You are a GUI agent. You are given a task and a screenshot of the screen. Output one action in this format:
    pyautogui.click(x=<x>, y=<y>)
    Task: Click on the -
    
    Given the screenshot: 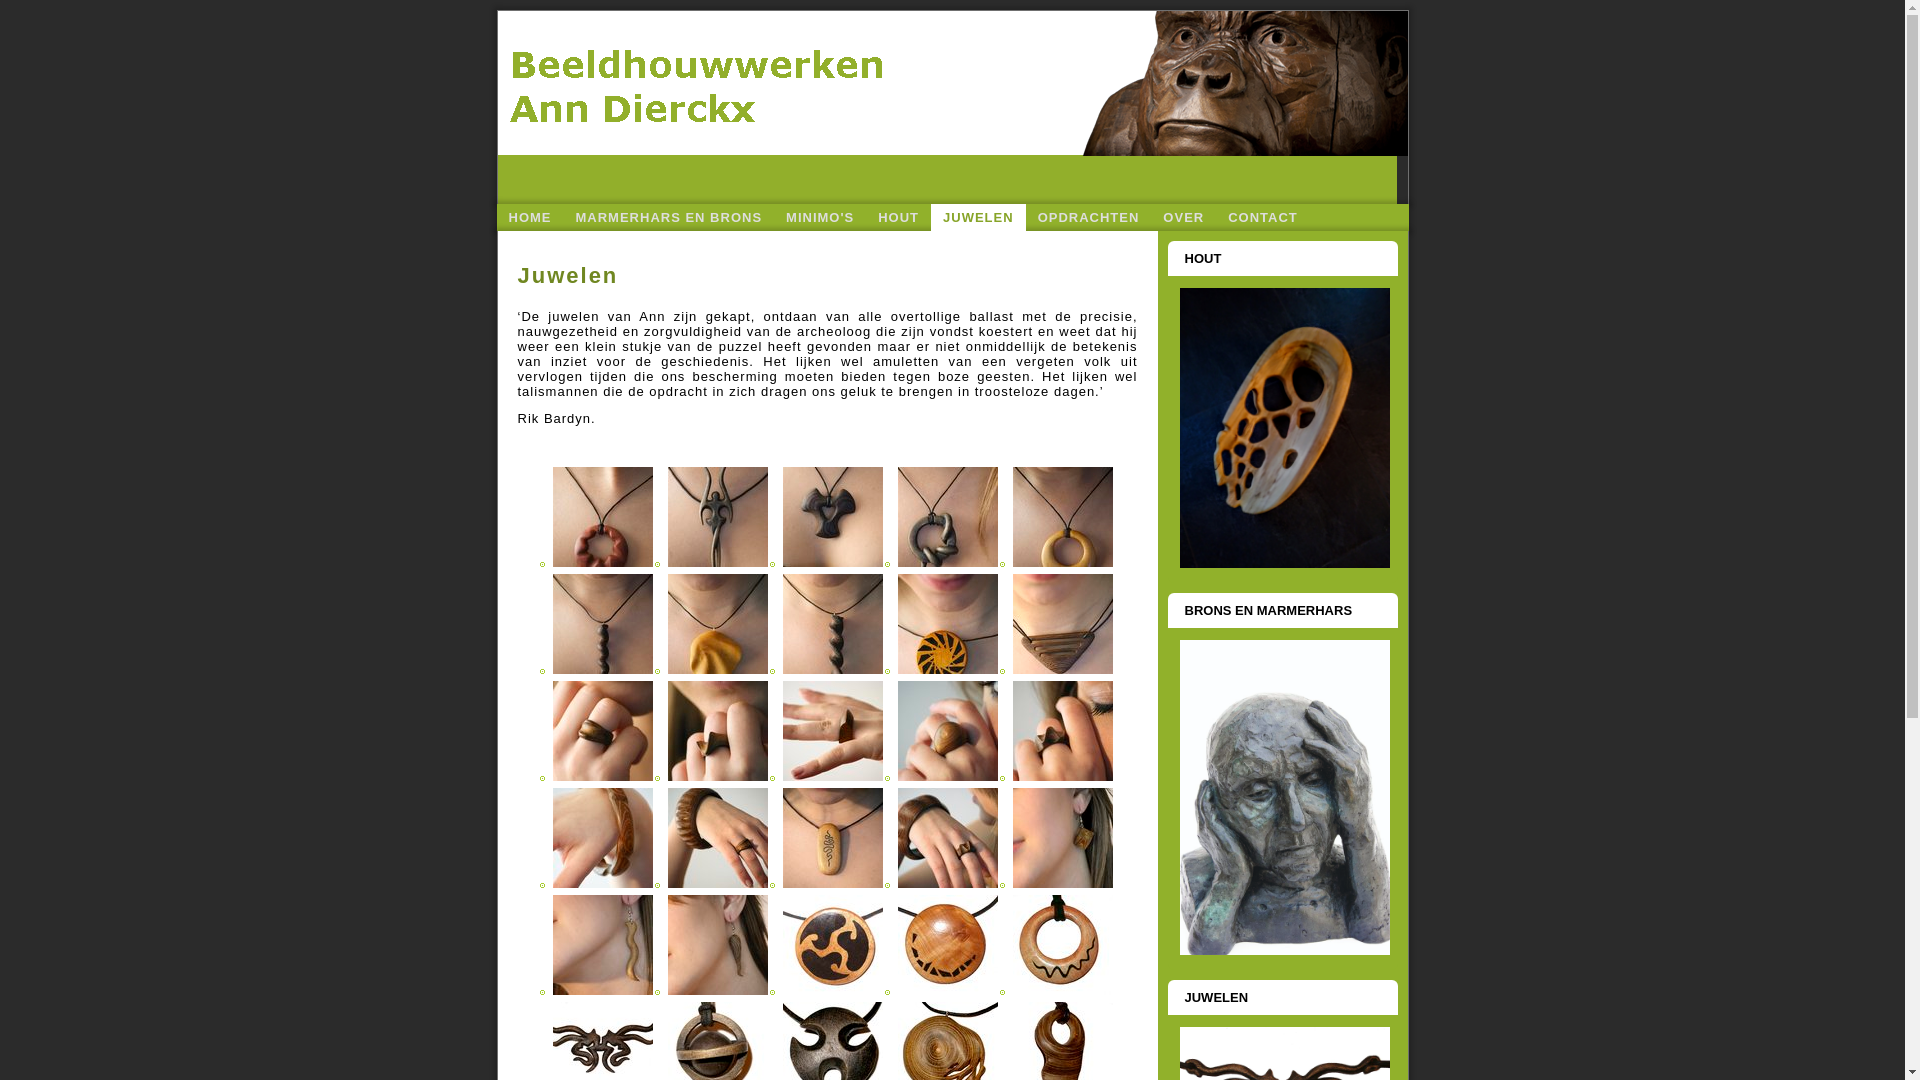 What is the action you would take?
    pyautogui.click(x=833, y=778)
    